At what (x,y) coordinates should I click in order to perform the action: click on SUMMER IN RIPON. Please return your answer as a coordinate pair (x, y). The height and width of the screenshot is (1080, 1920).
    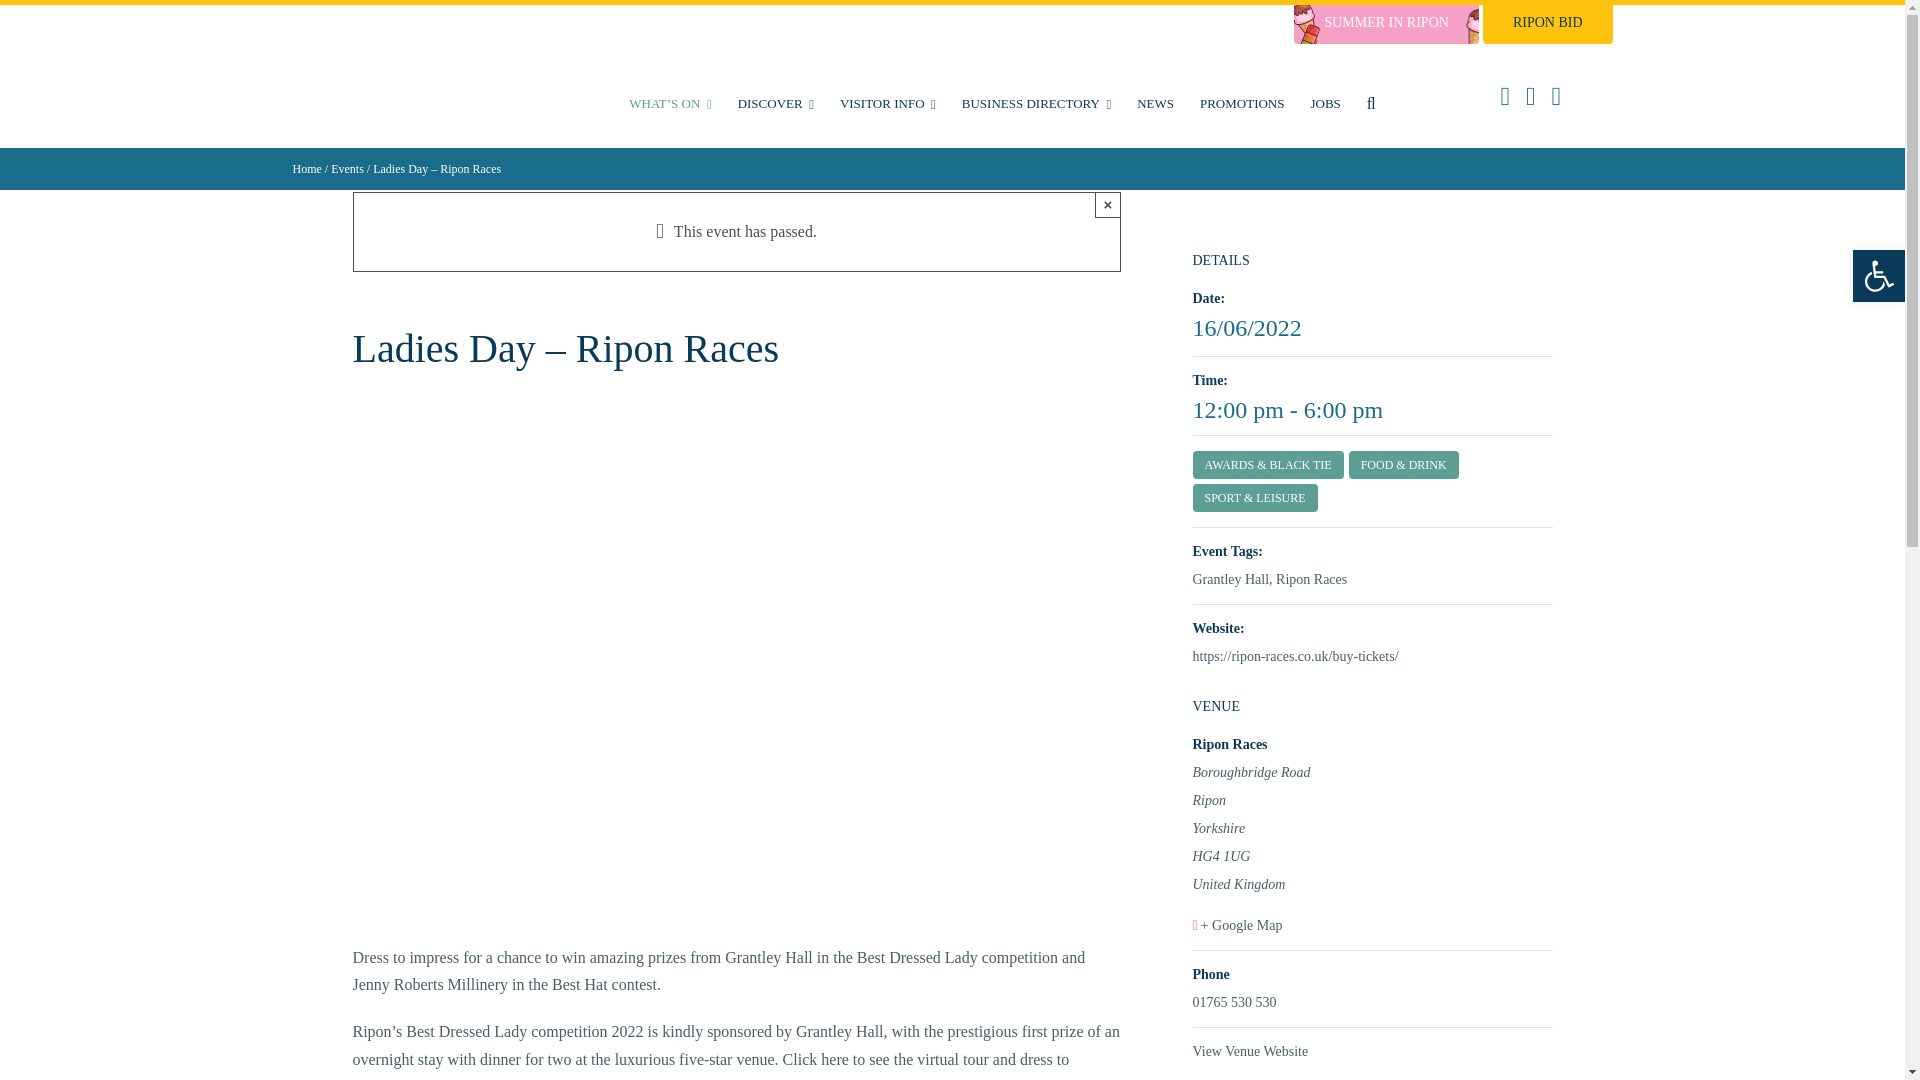
    Looking at the image, I should click on (1386, 24).